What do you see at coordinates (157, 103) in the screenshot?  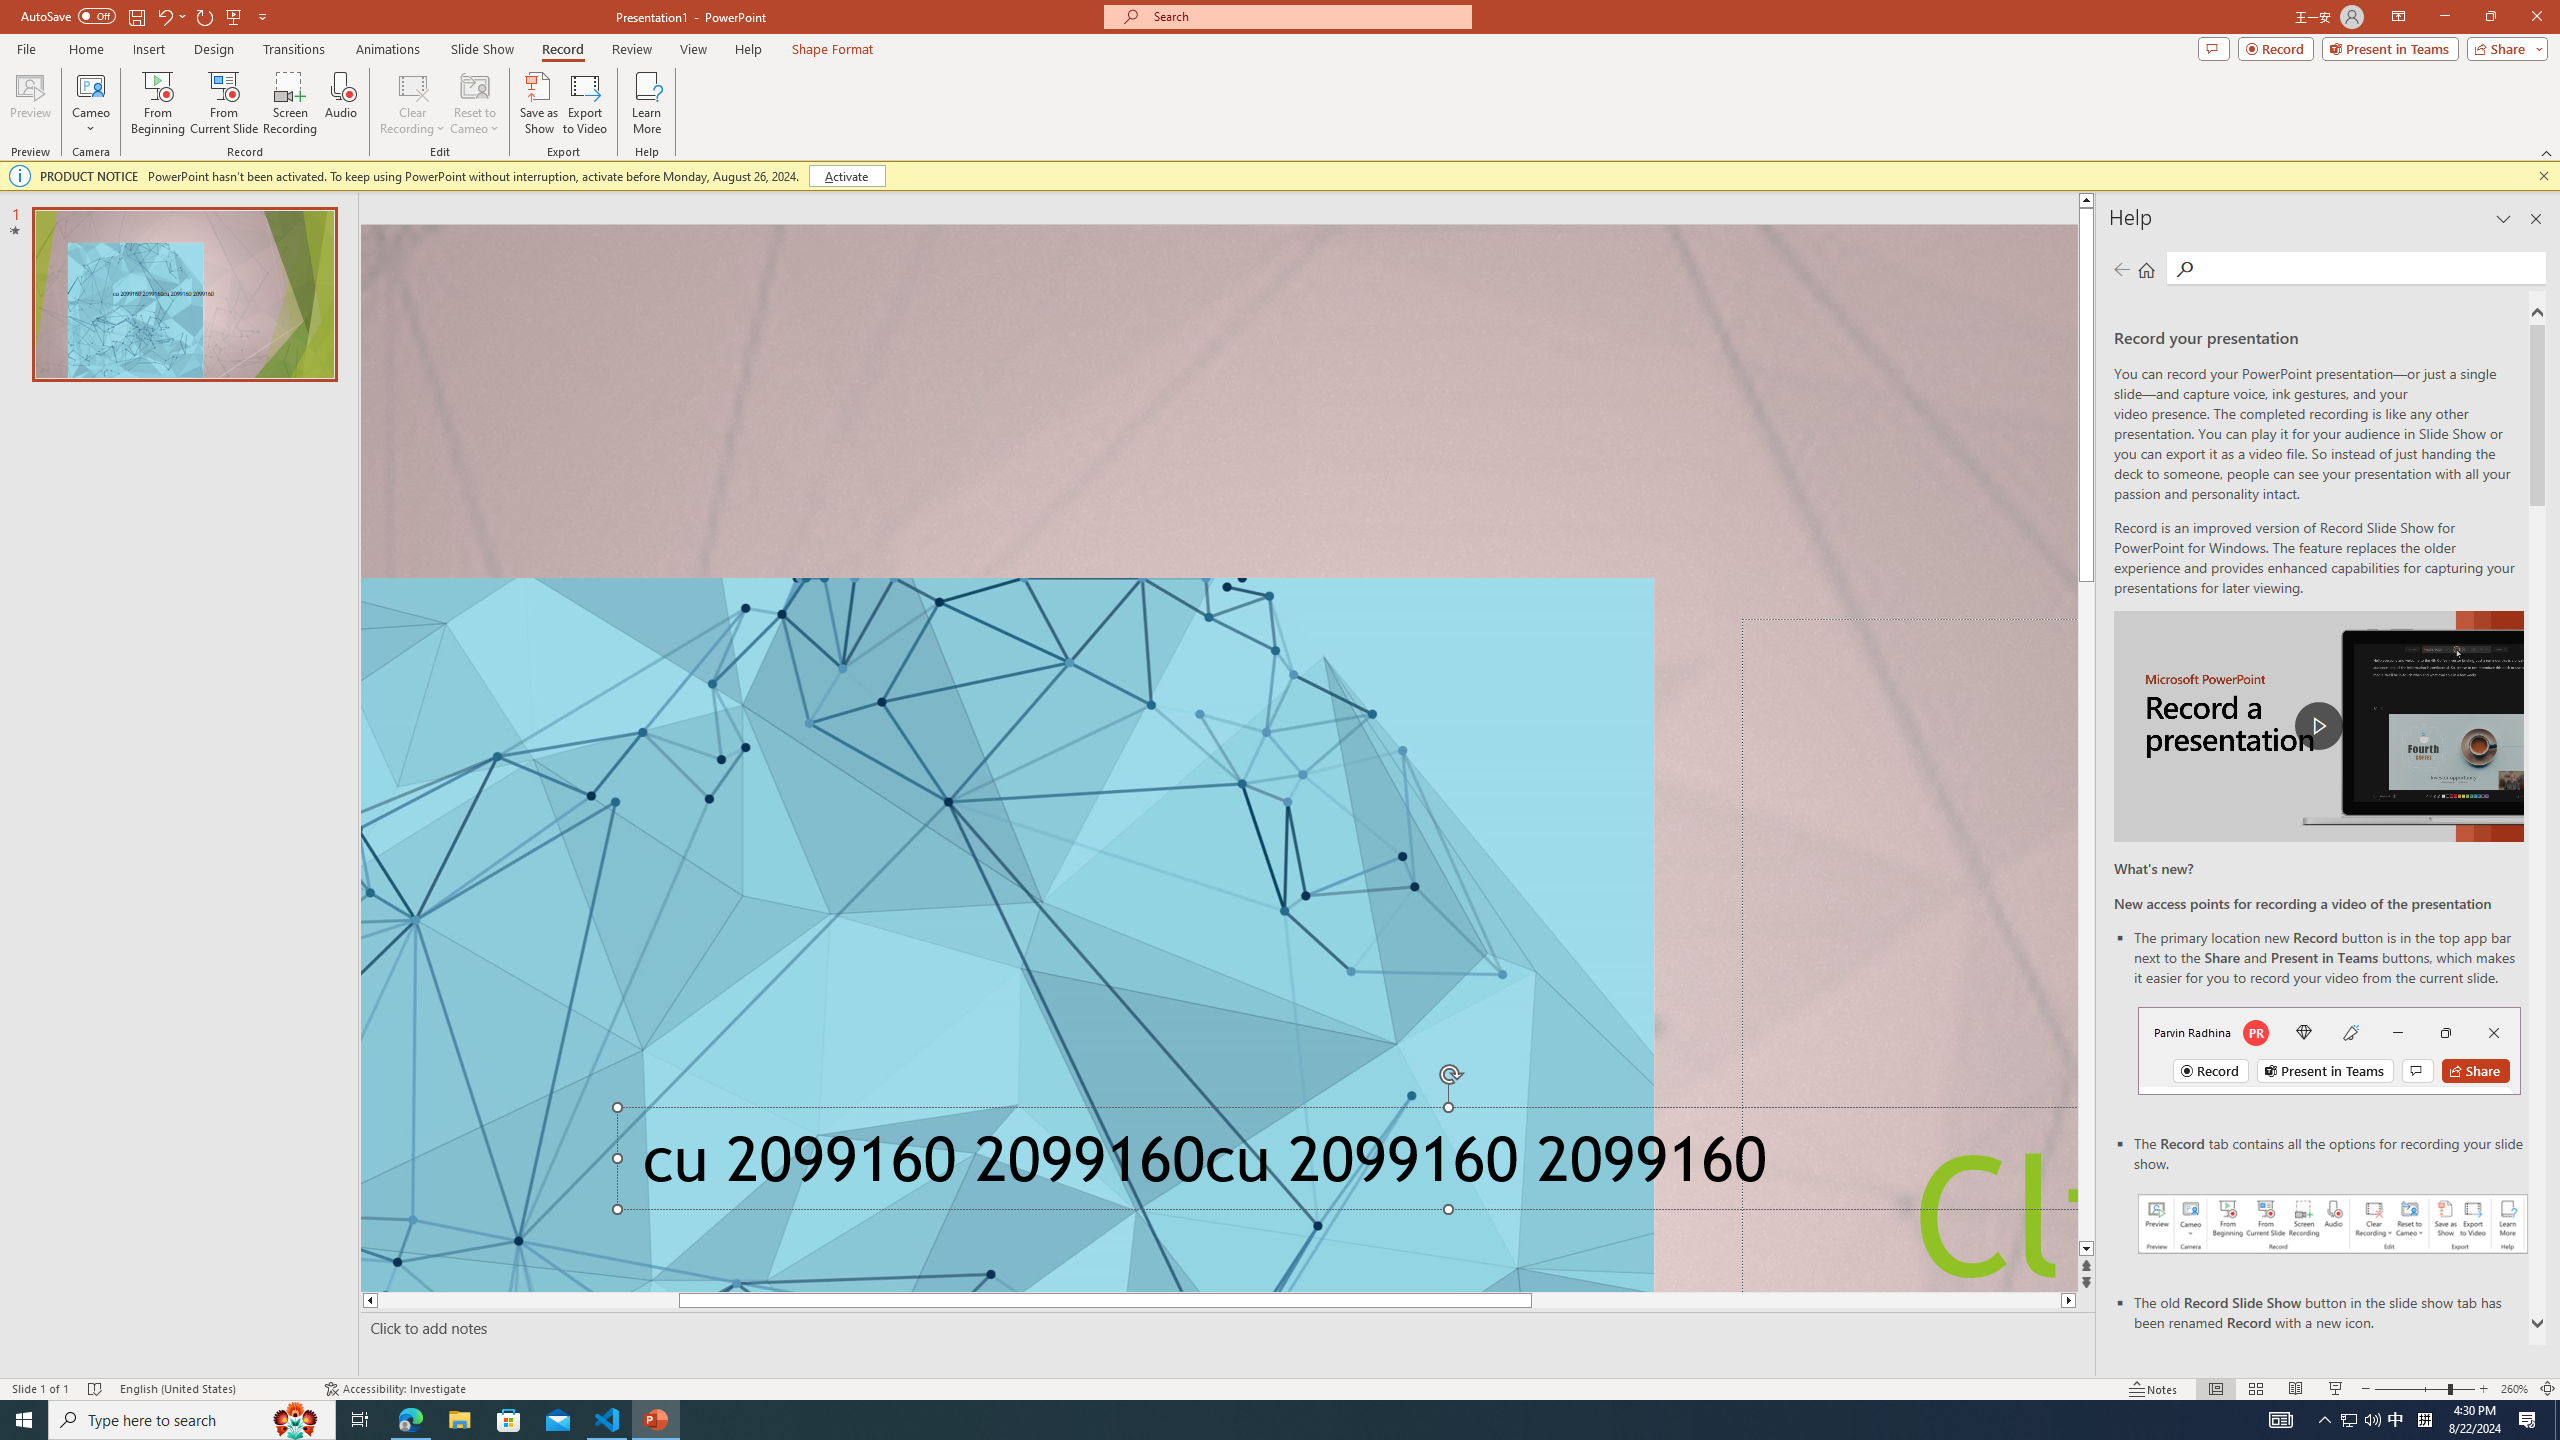 I see `From Beginning...` at bounding box center [157, 103].